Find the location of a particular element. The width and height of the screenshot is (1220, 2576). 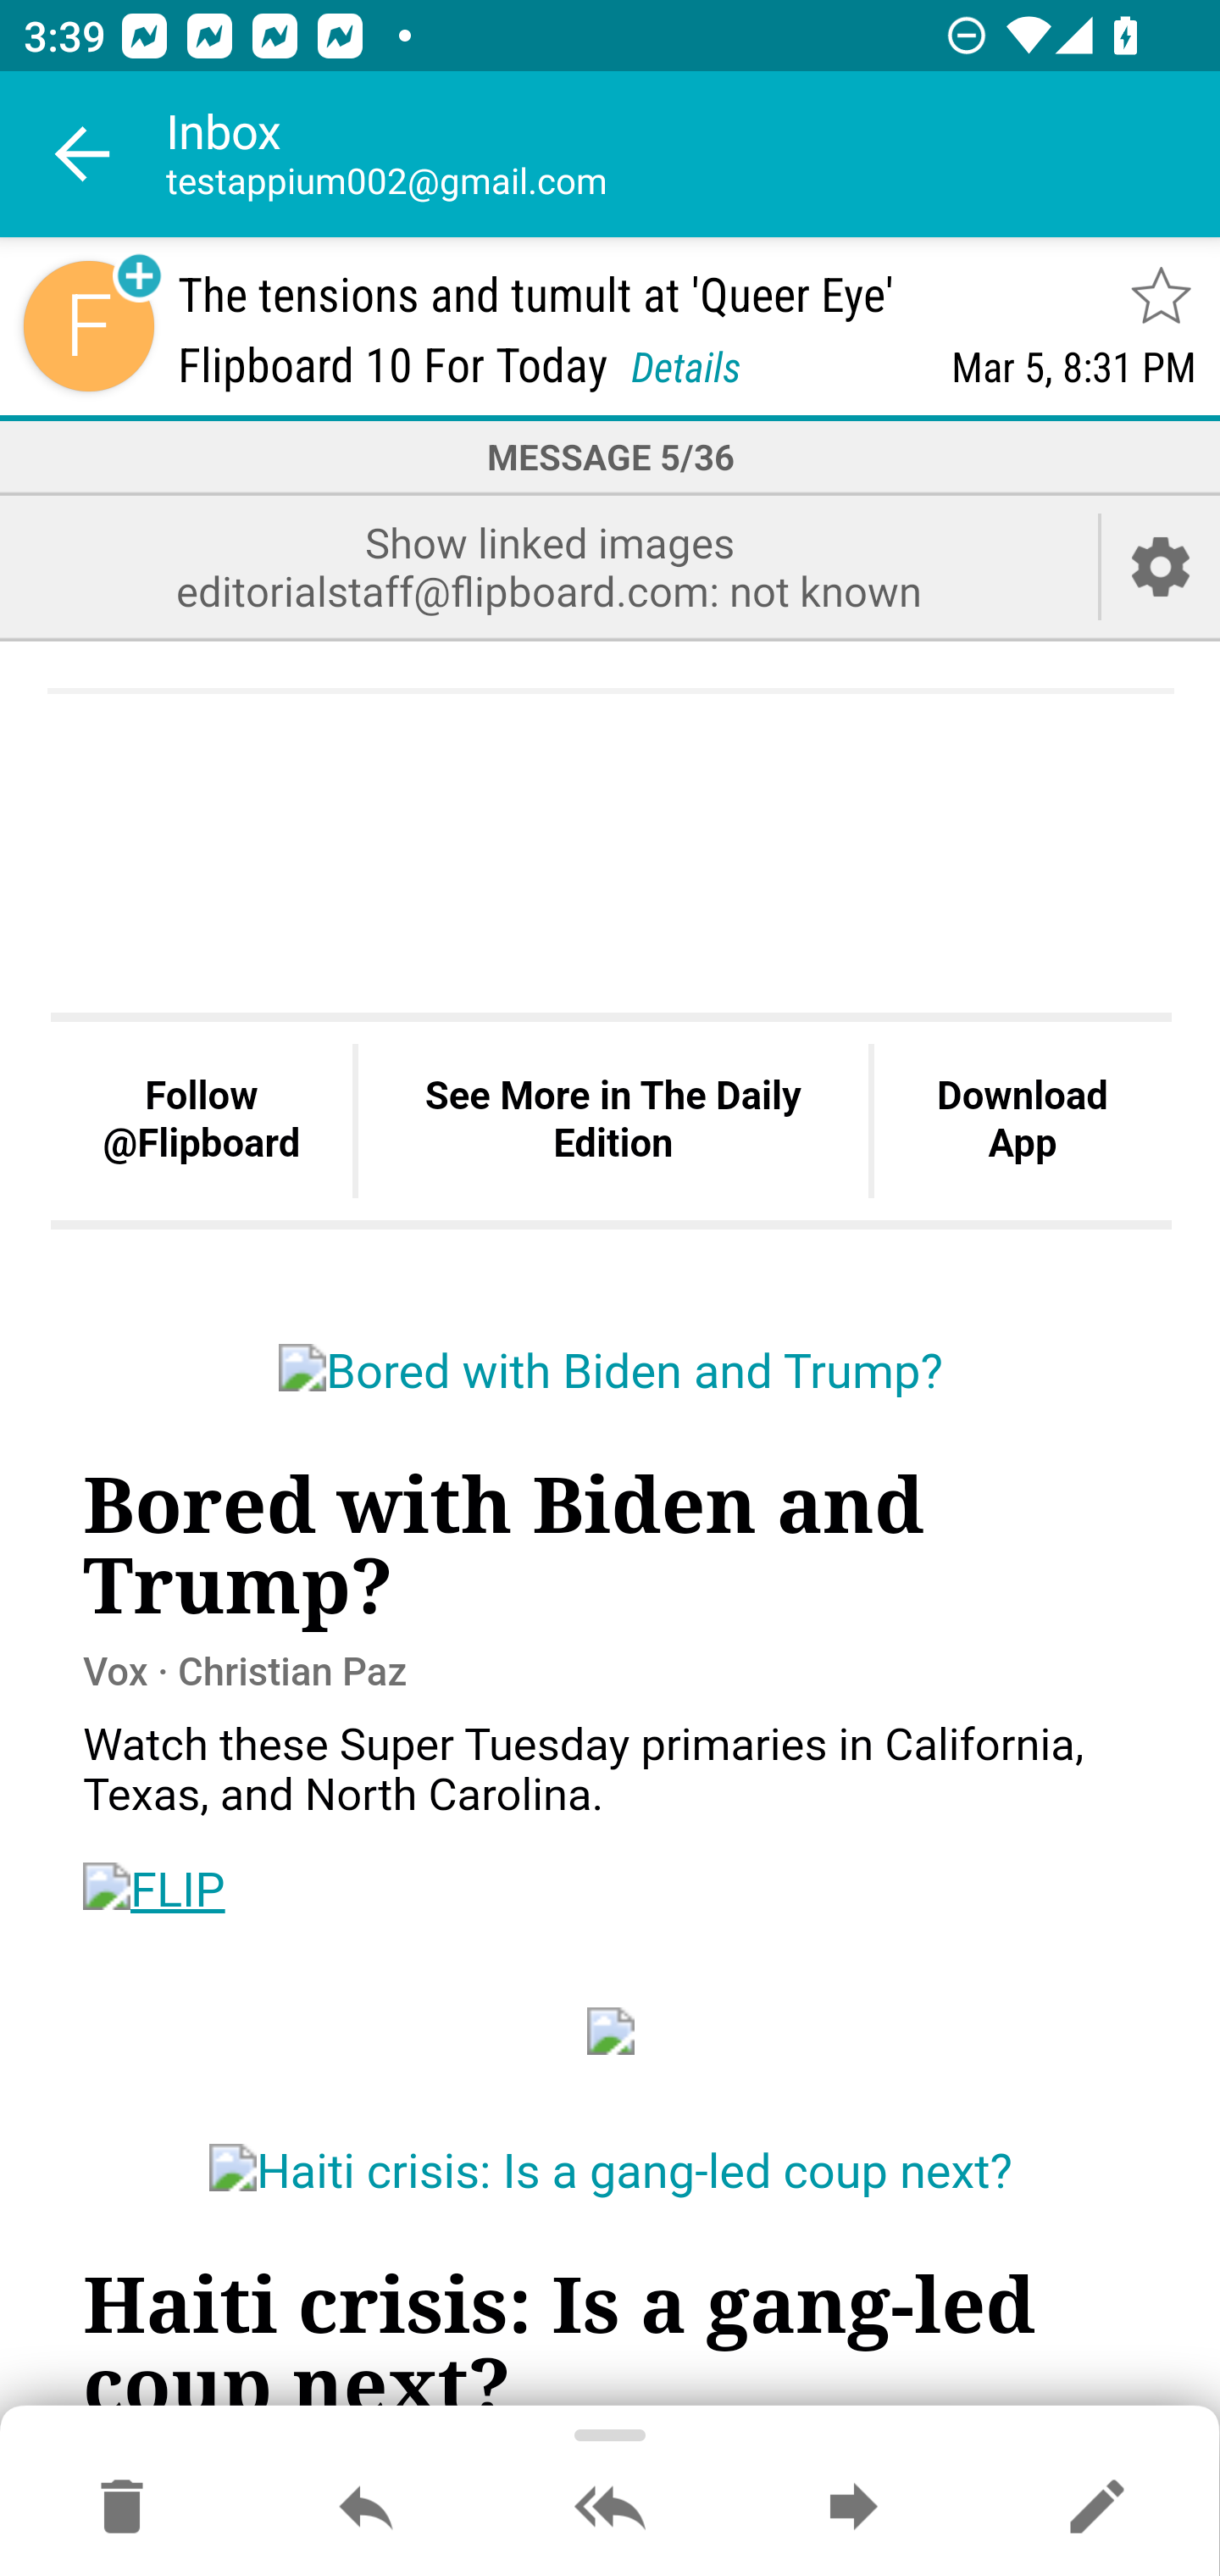

Reply all is located at coordinates (610, 2508).